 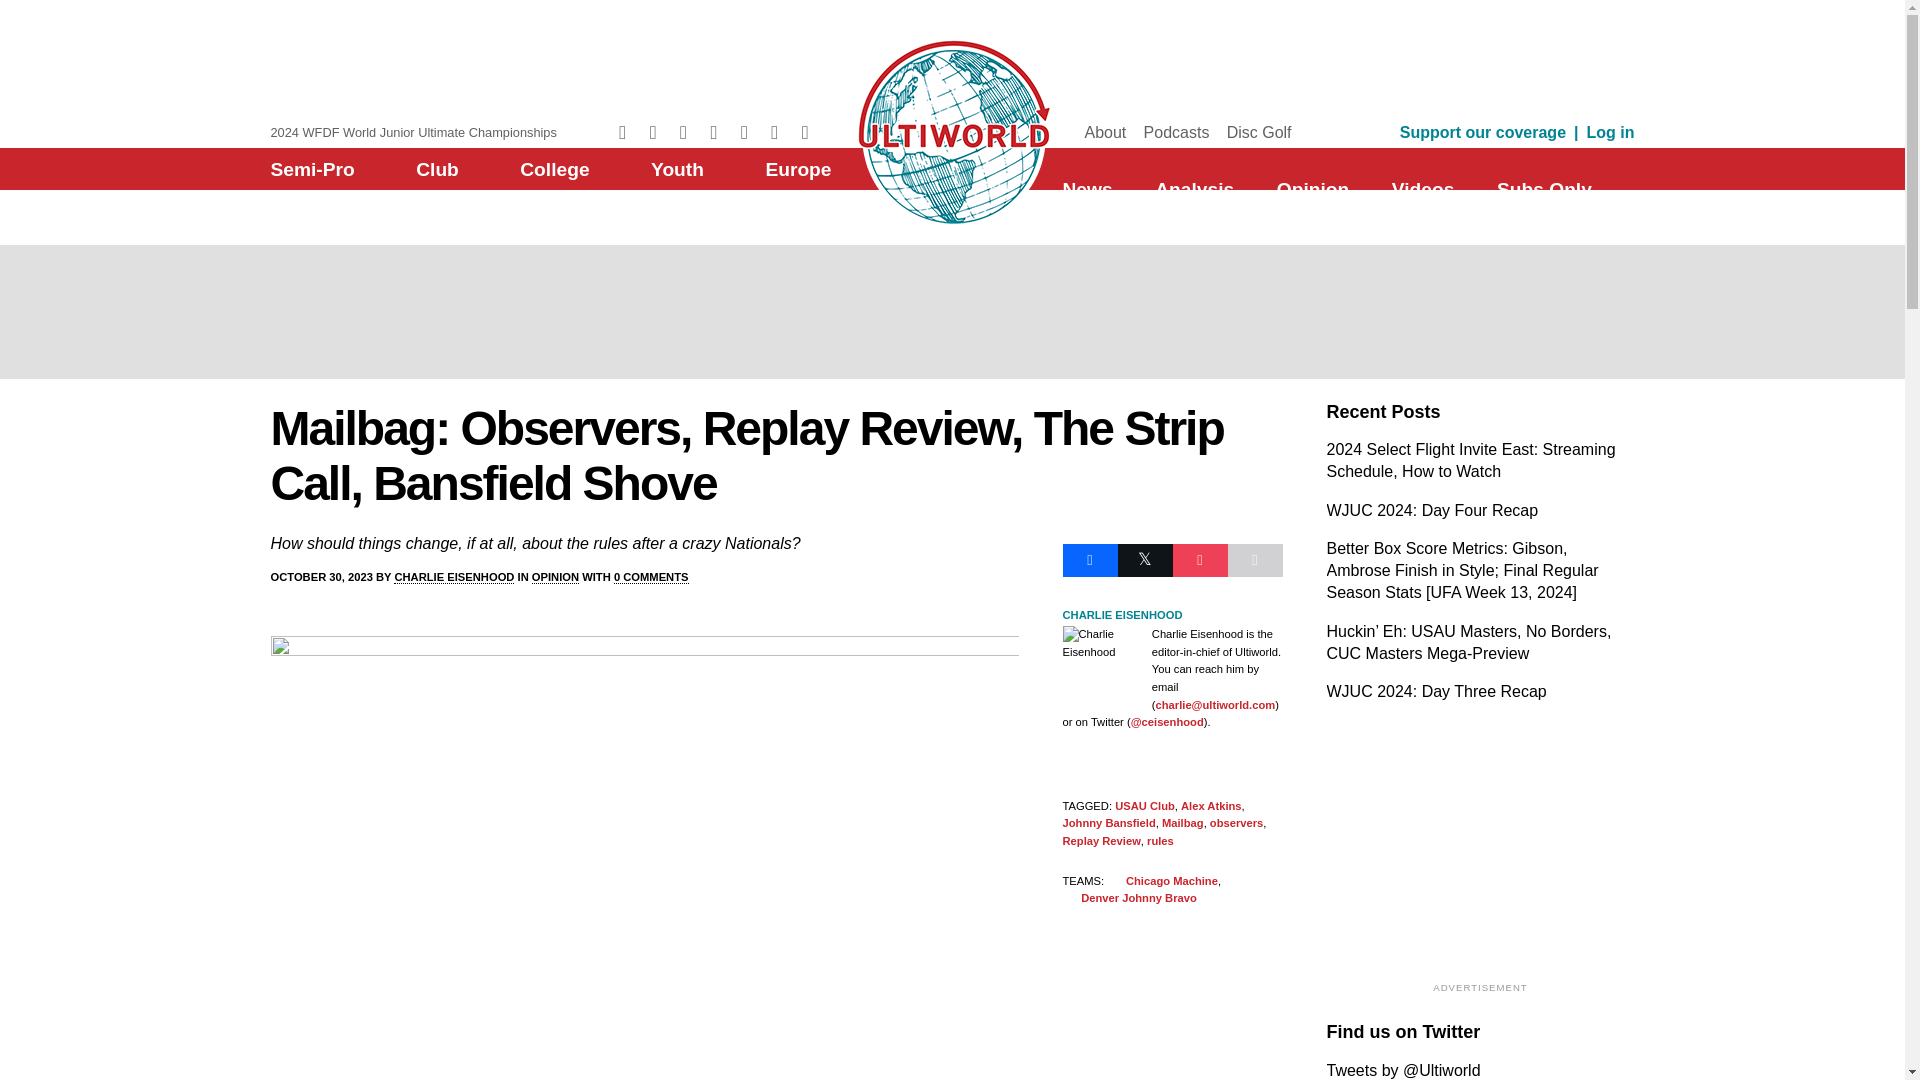 I want to click on View all posts by Charlie Eisenhood, so click(x=454, y=578).